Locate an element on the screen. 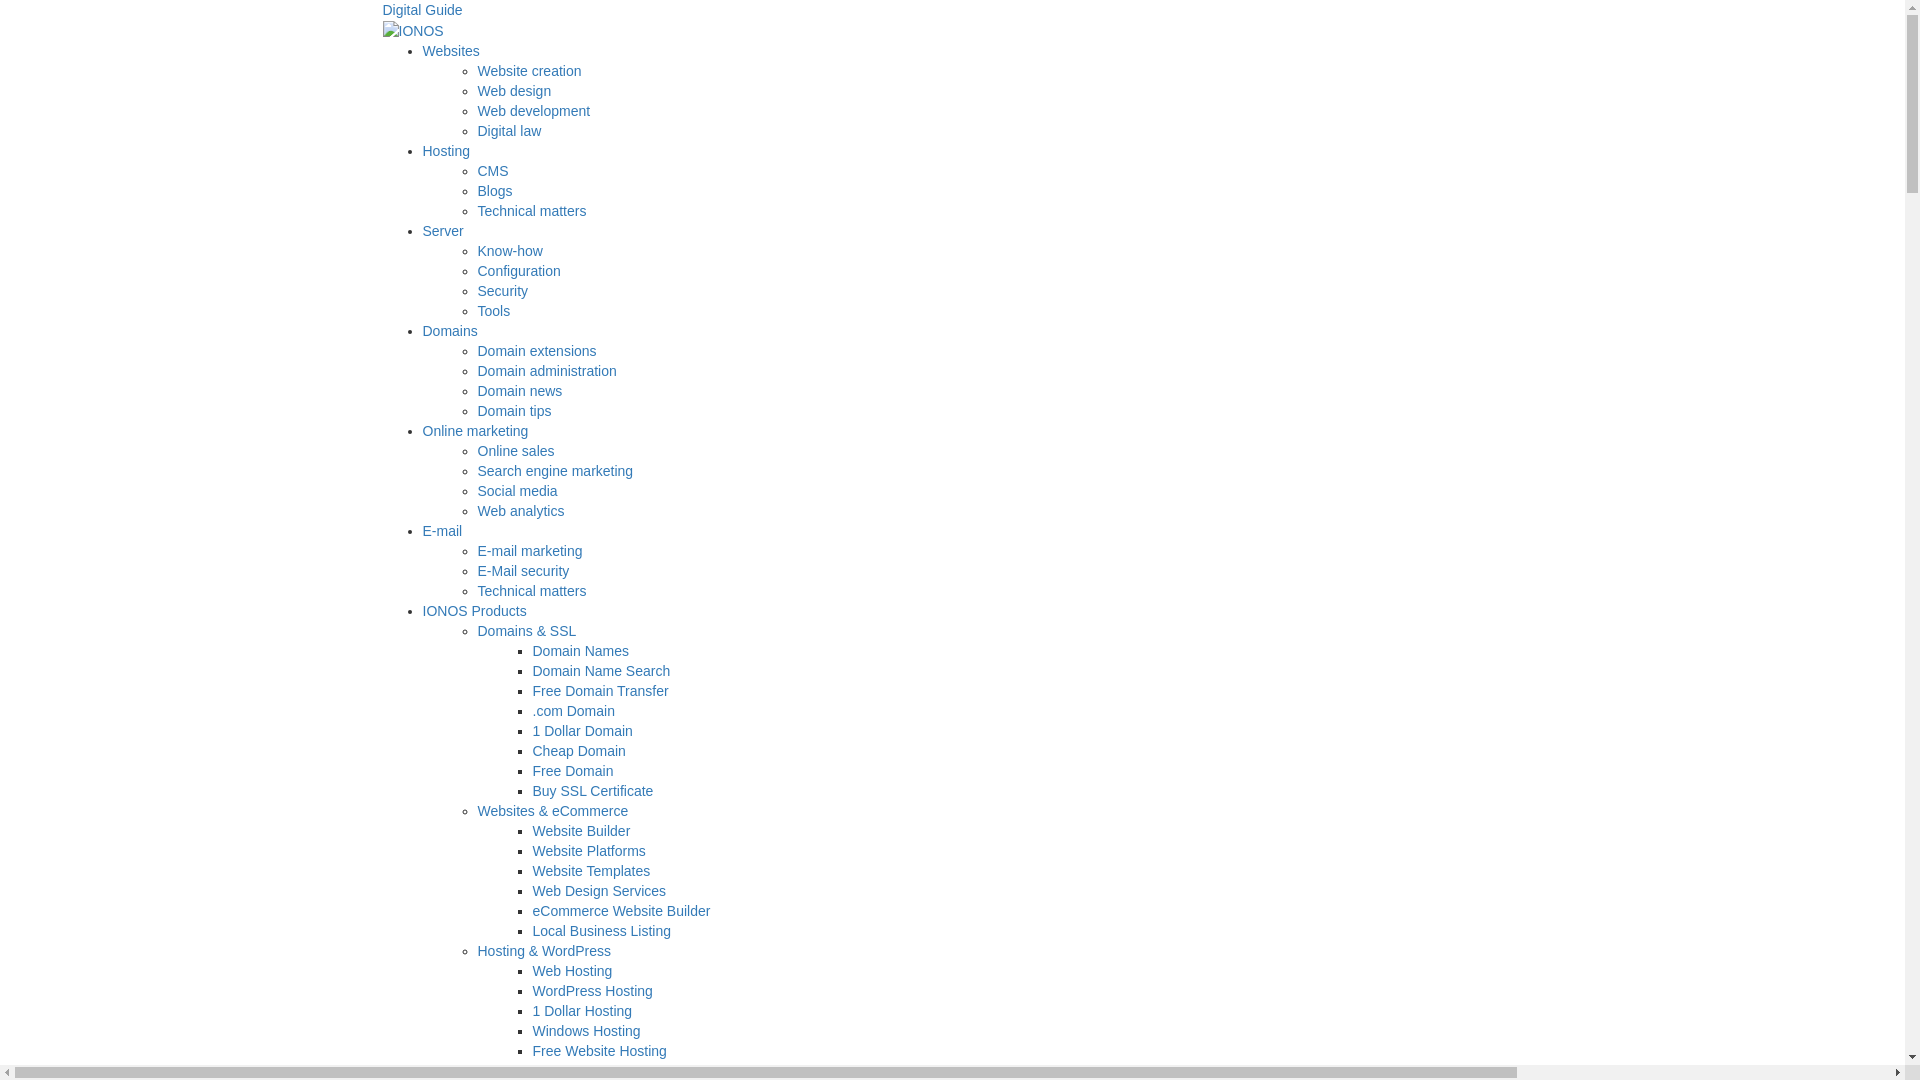 The width and height of the screenshot is (1920, 1080). Websites is located at coordinates (450, 51).